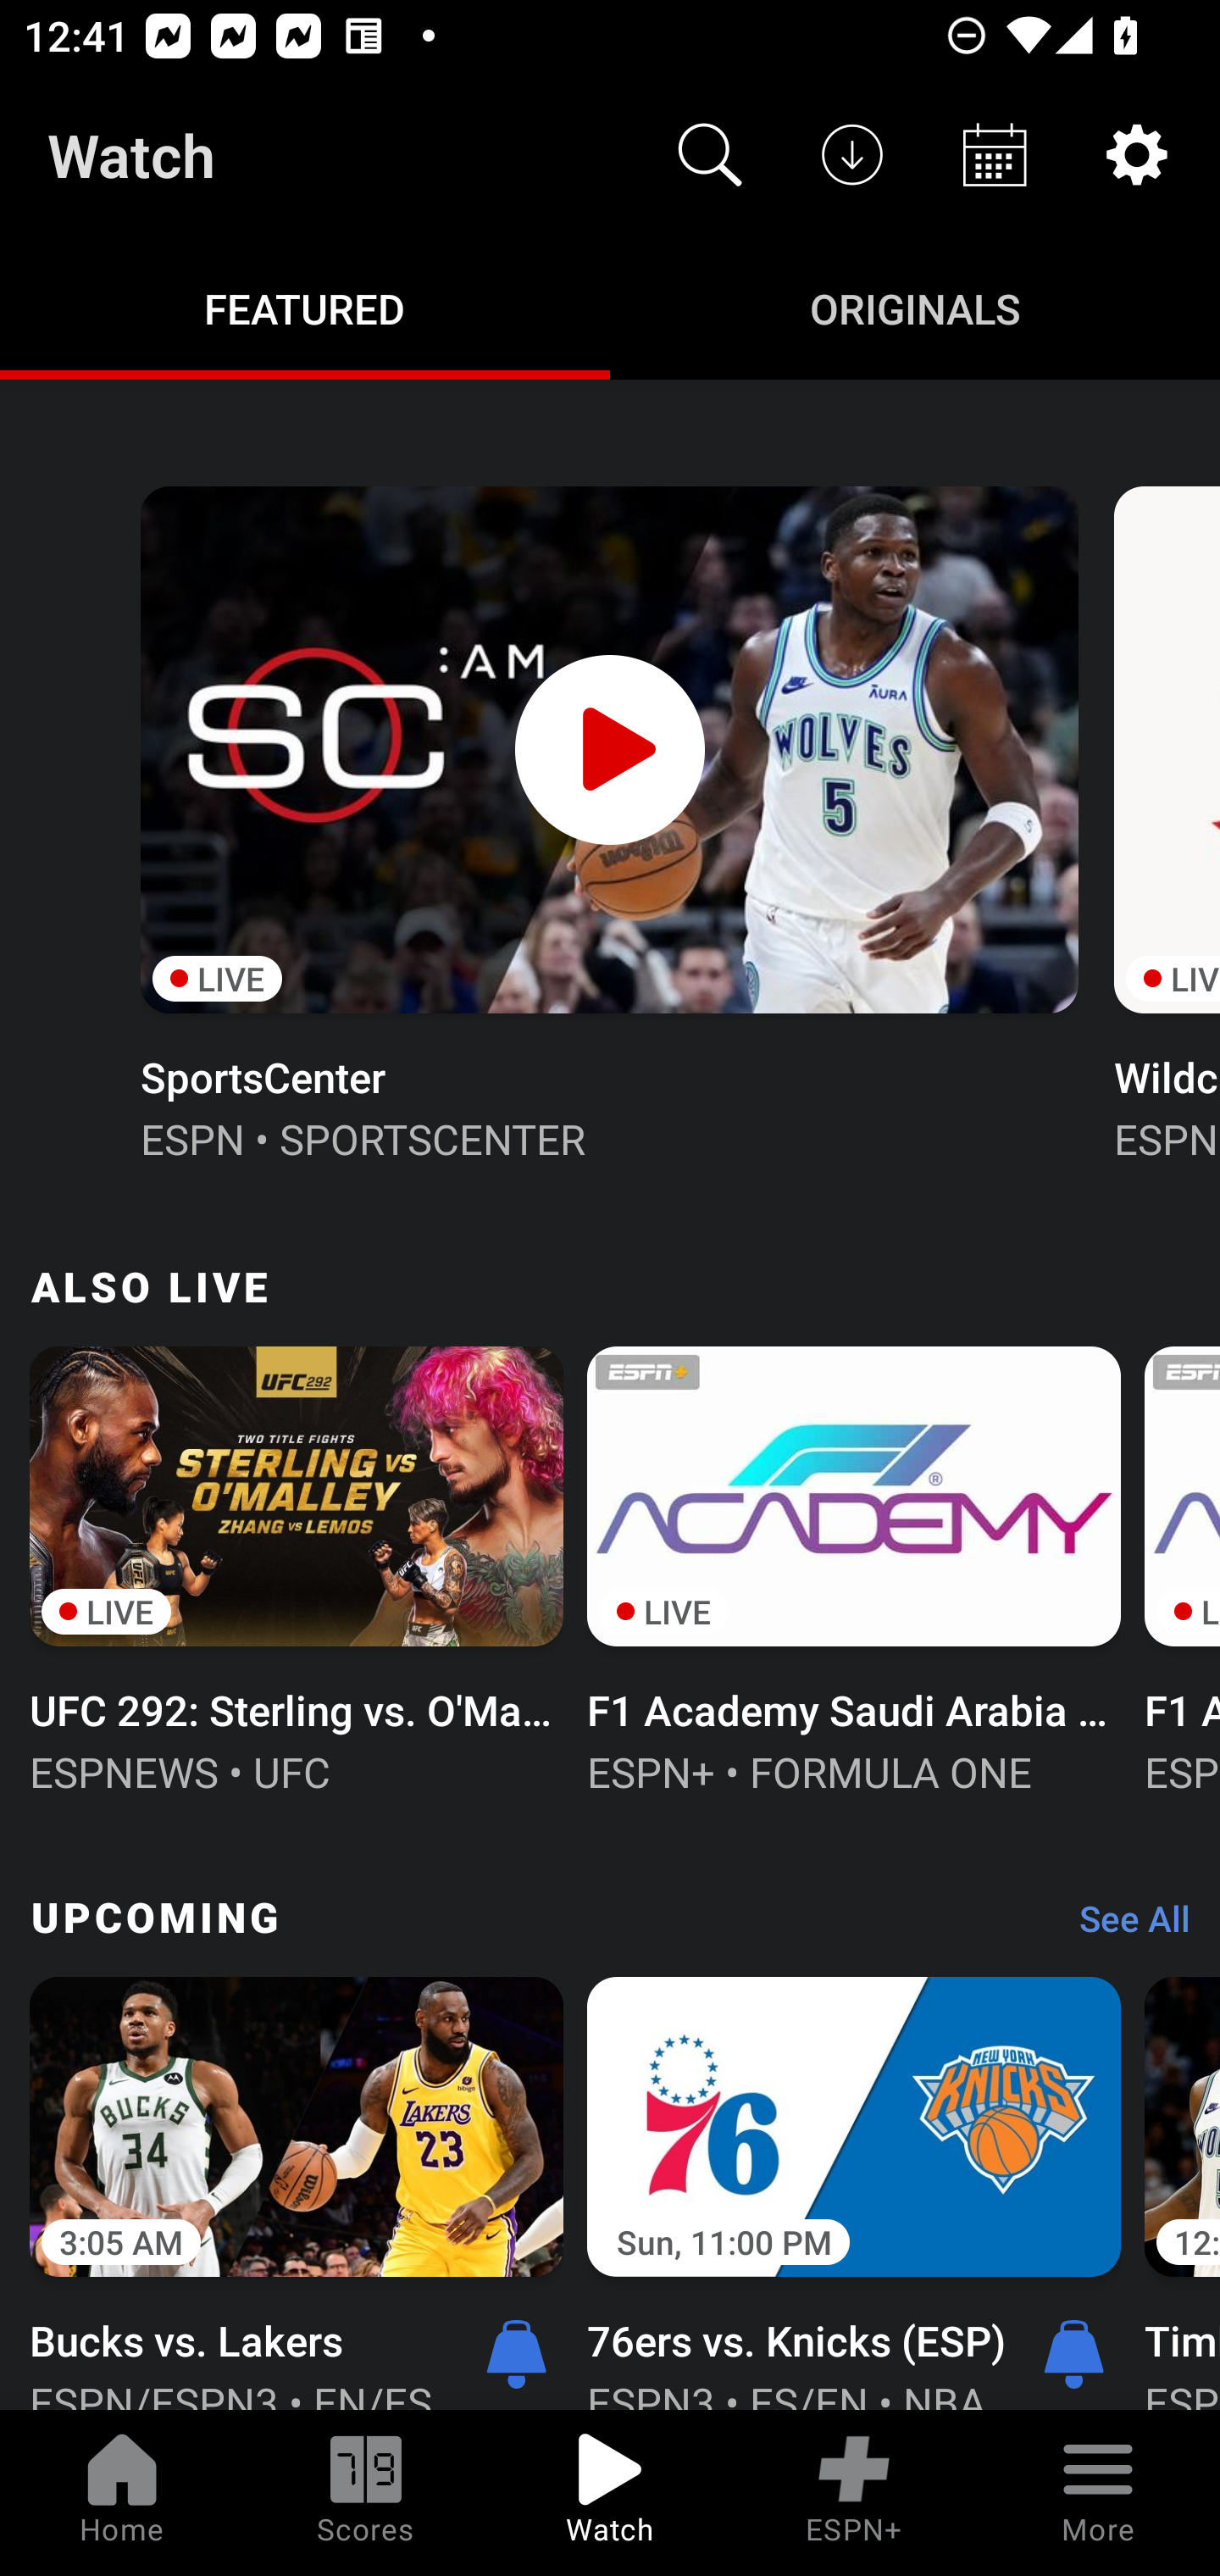 This screenshot has height=2576, width=1220. Describe the element at coordinates (608, 820) in the screenshot. I see ` LIVE SportsCenter ESPN • SPORTSCENTER` at that location.